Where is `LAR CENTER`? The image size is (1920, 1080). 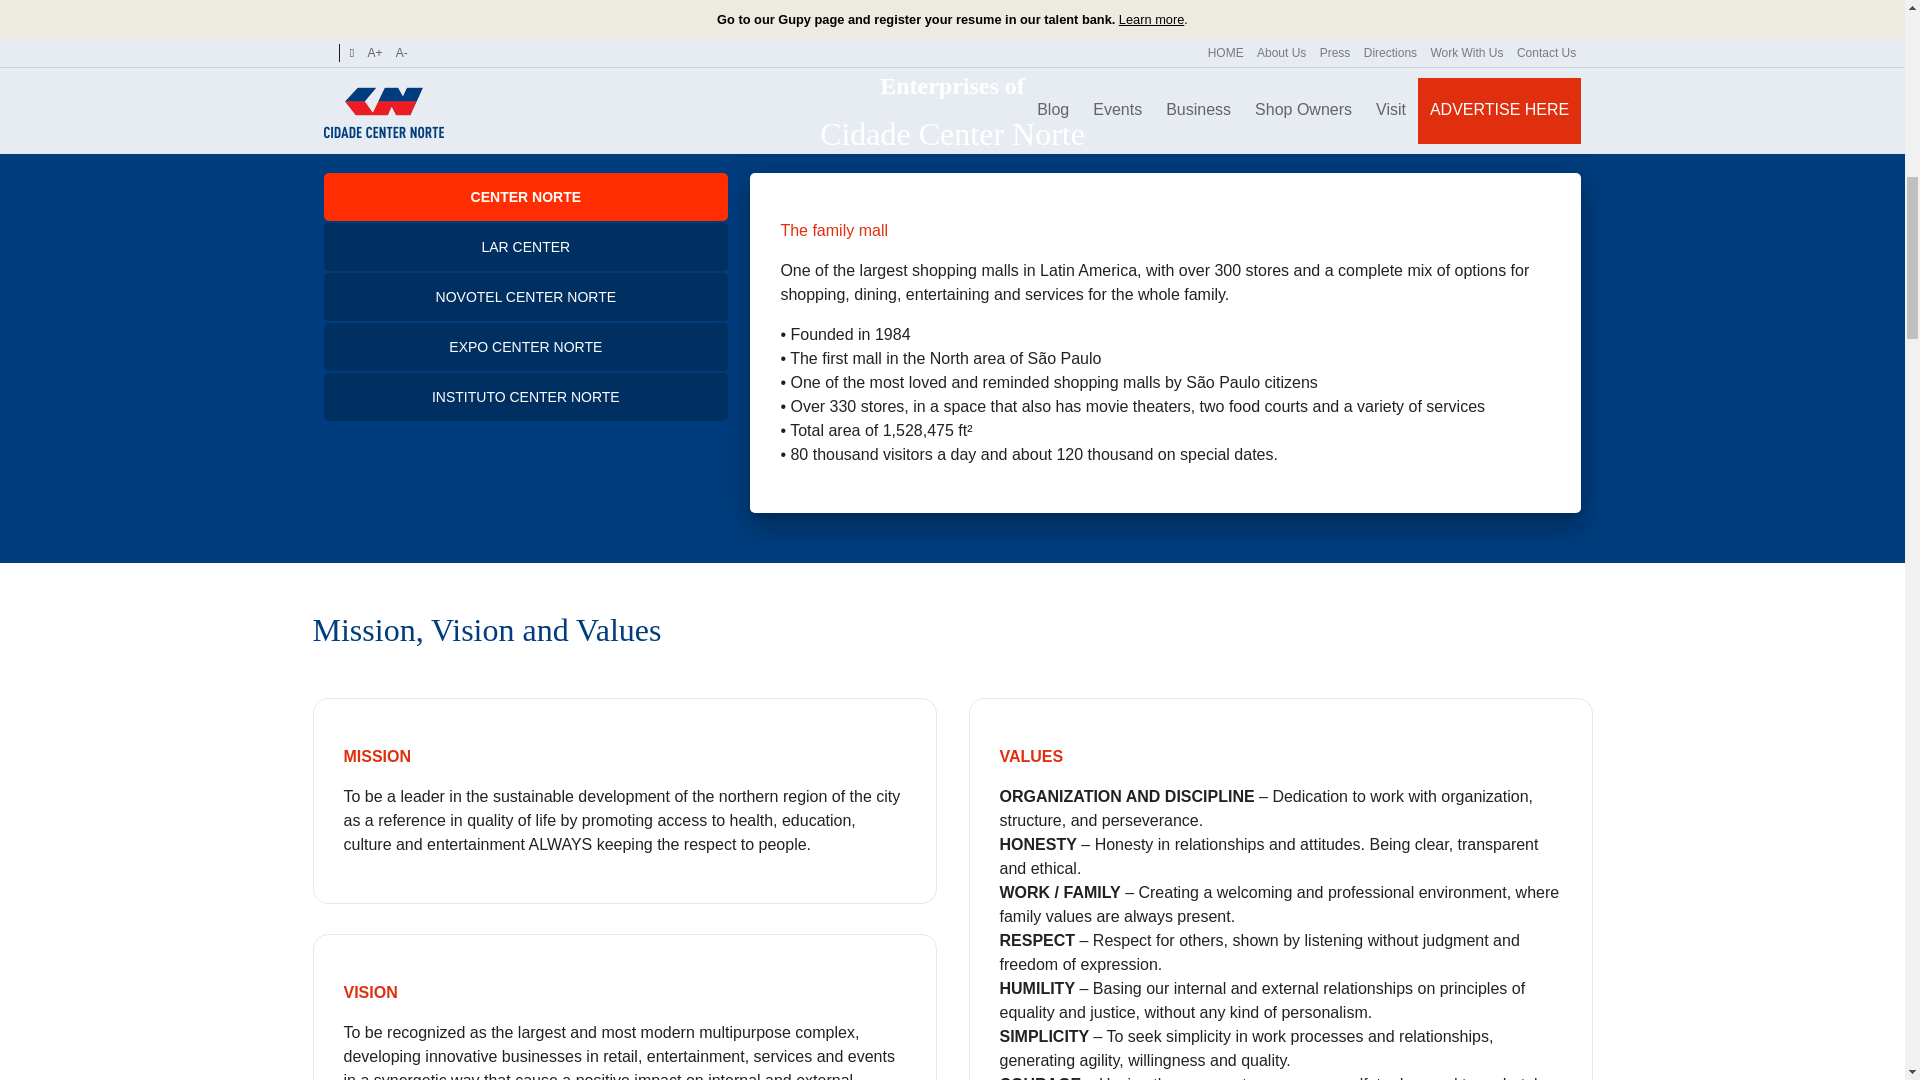
LAR CENTER is located at coordinates (526, 246).